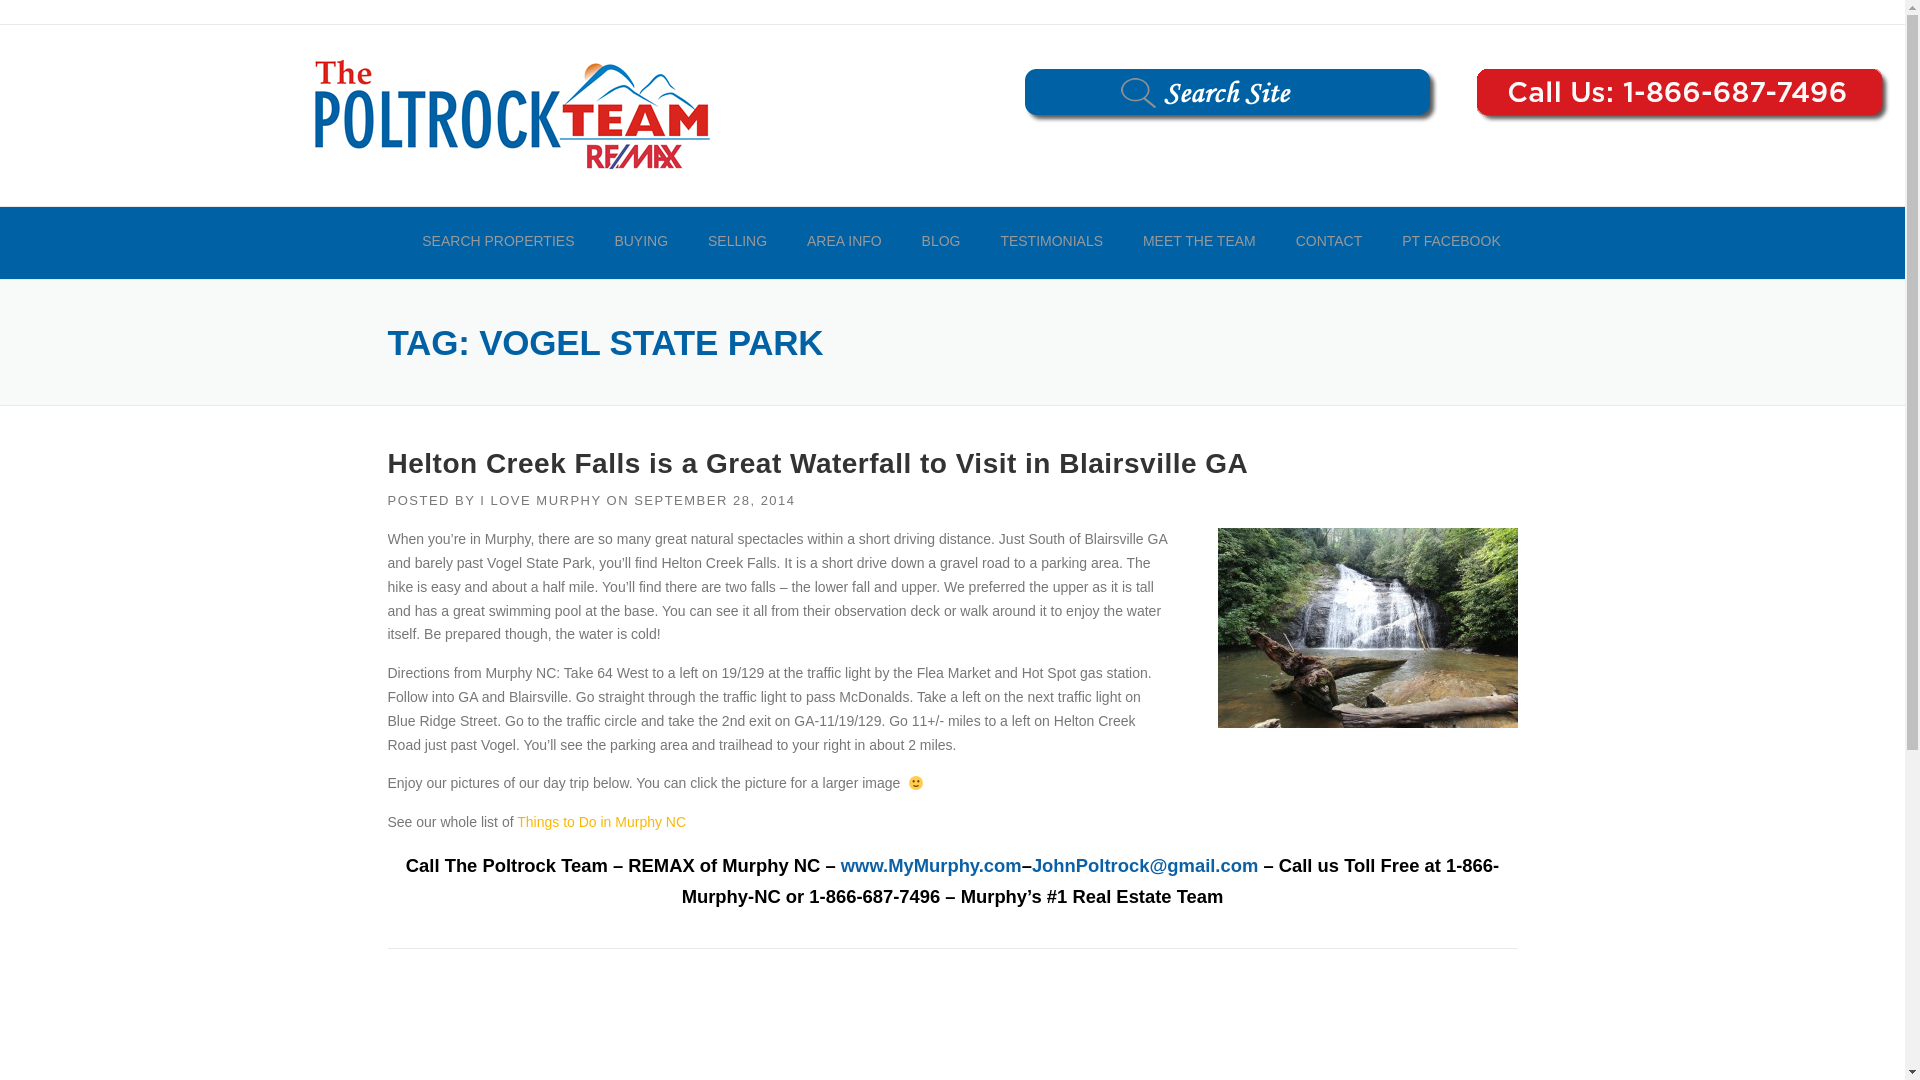  I want to click on AREA INFO, so click(844, 242).